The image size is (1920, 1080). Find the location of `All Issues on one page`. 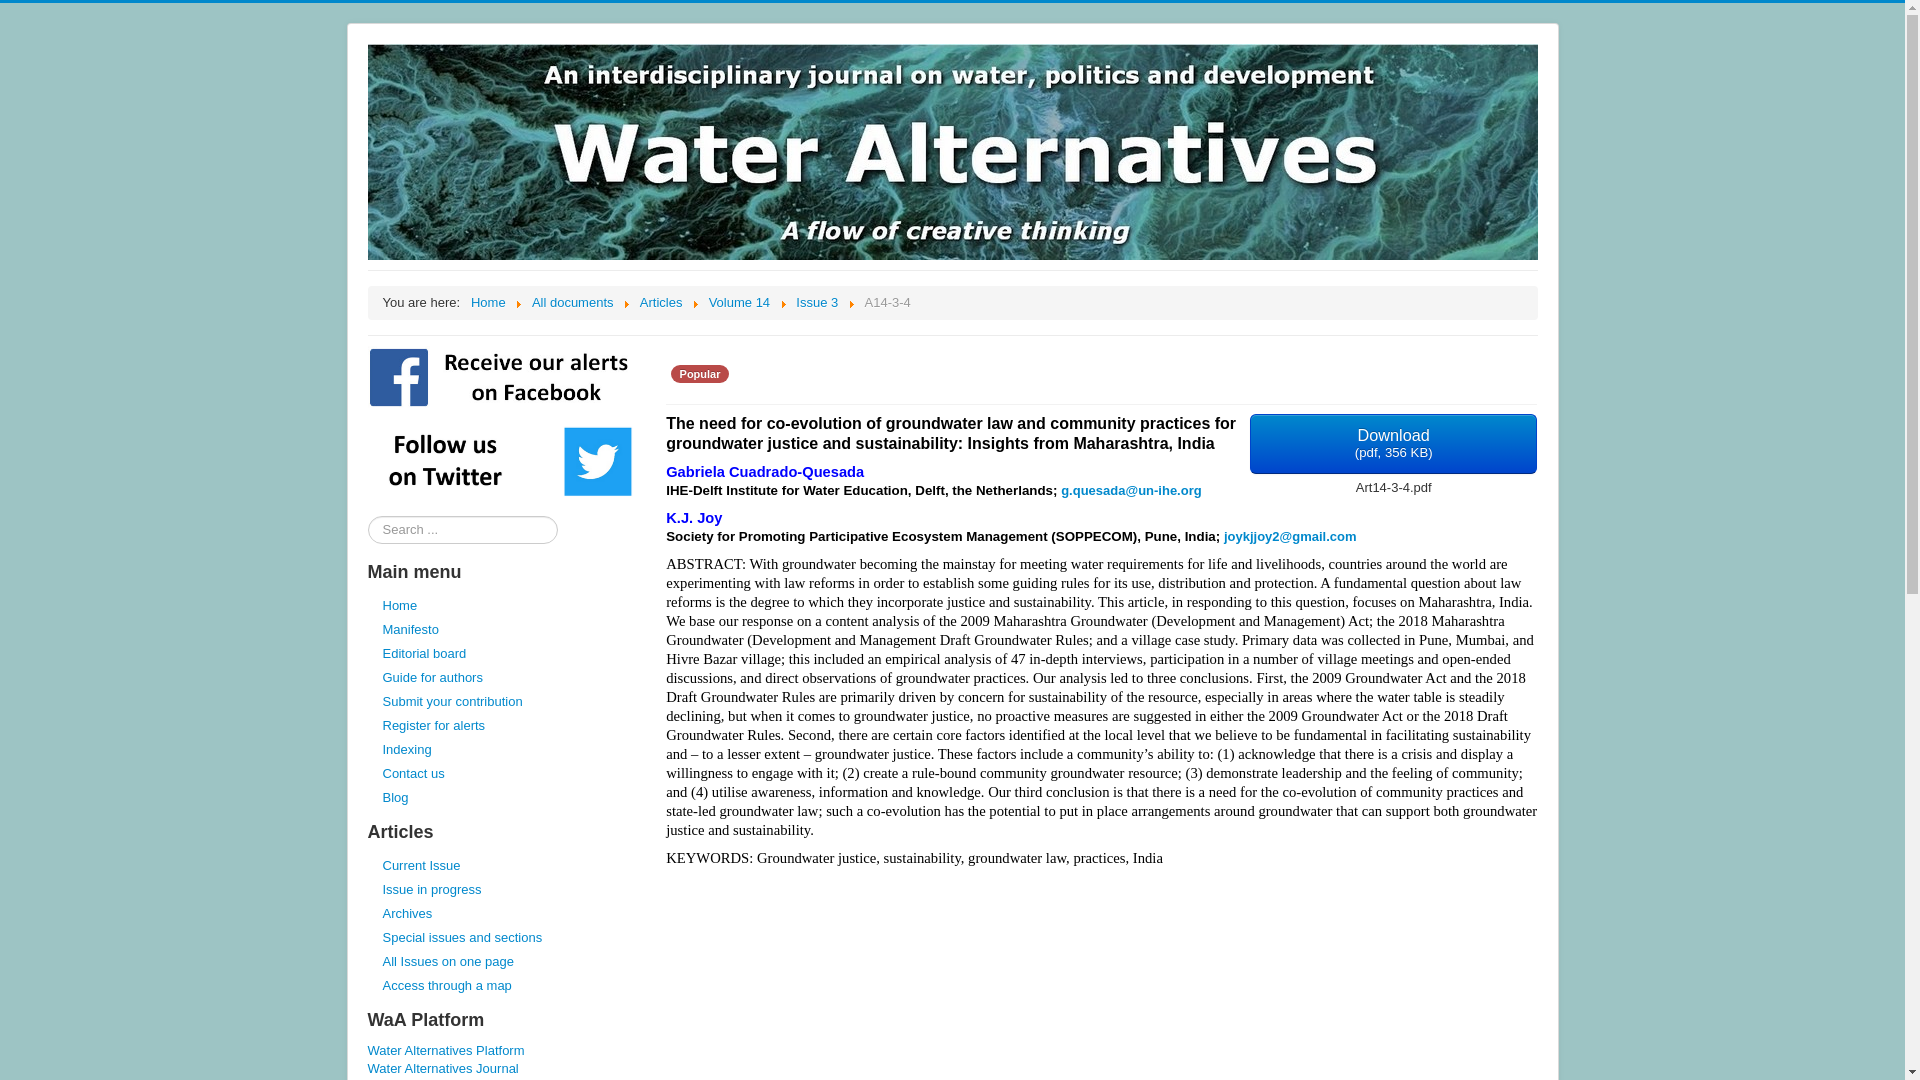

All Issues on one page is located at coordinates (504, 962).